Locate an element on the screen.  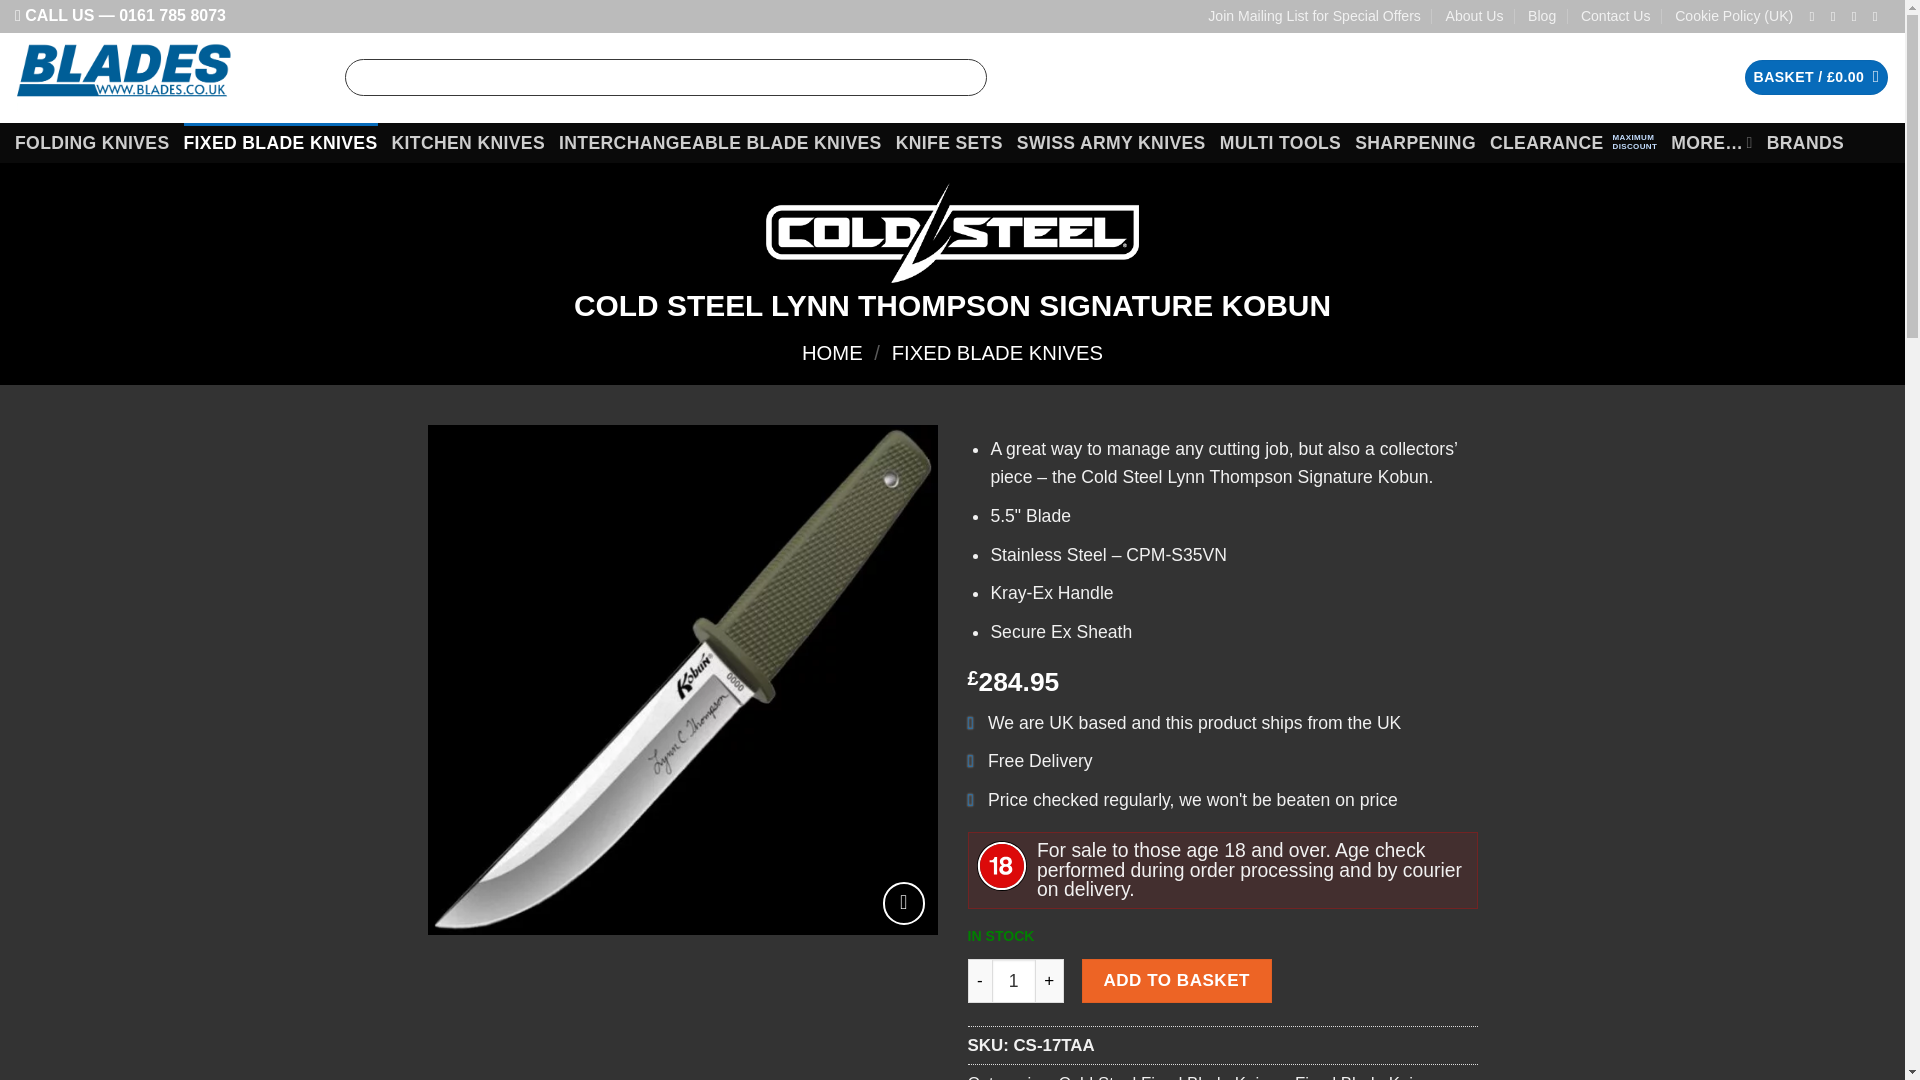
0161 785 8073 is located at coordinates (172, 14).